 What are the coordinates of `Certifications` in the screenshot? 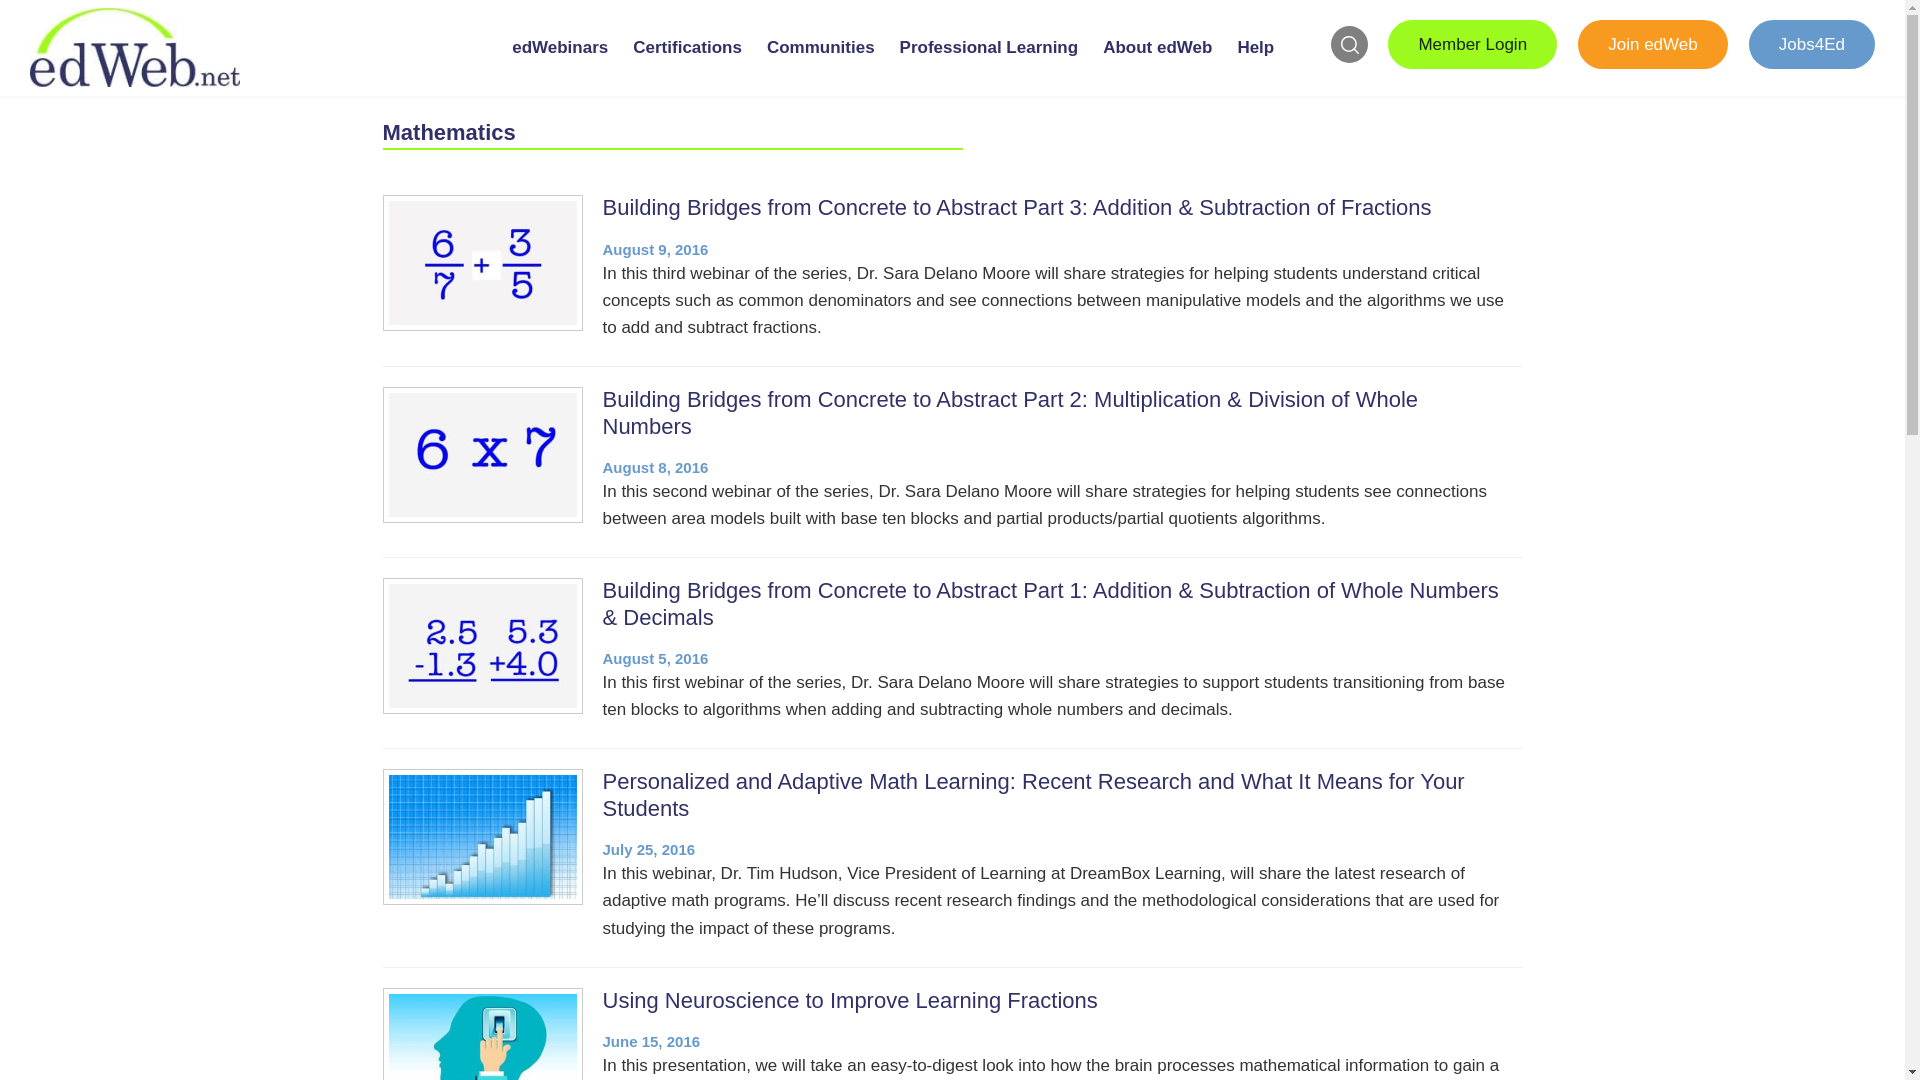 It's located at (686, 65).